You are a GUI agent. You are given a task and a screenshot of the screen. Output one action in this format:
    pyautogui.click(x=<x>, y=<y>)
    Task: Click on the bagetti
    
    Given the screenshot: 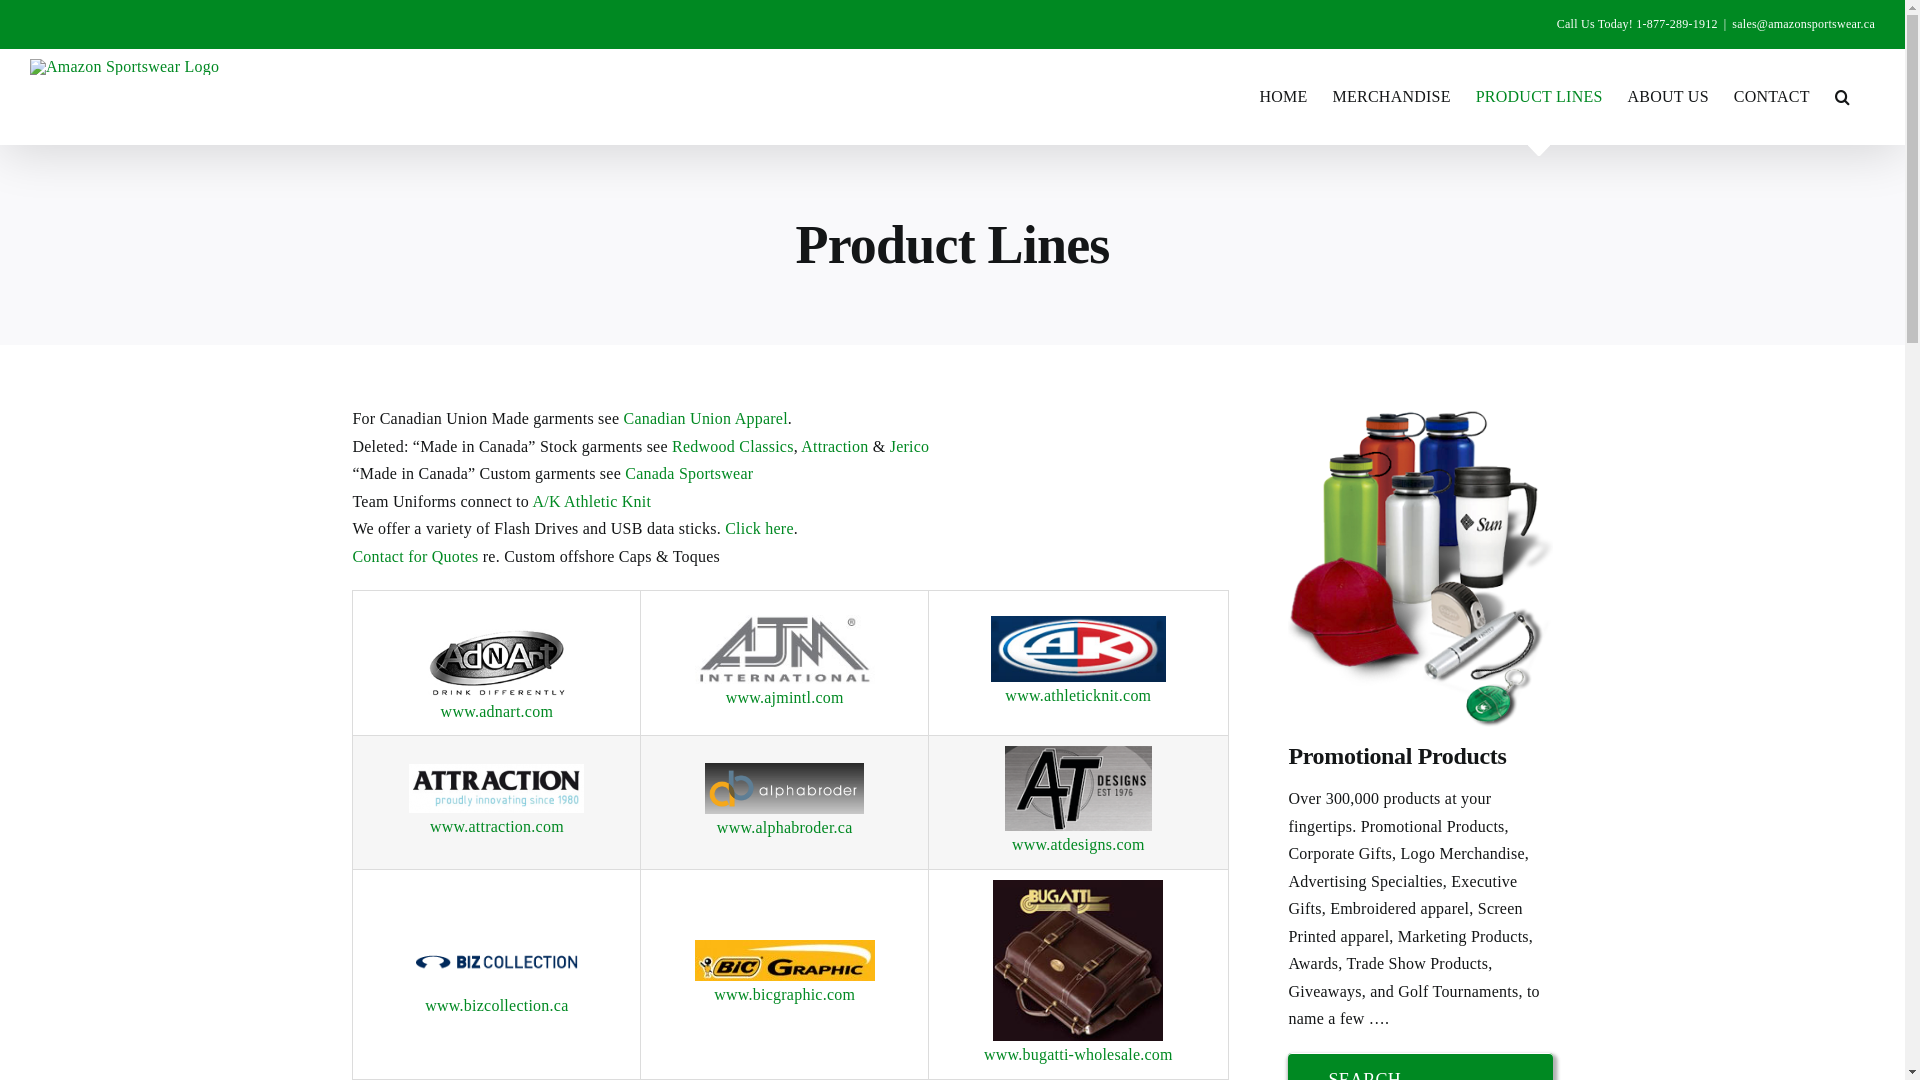 What is the action you would take?
    pyautogui.click(x=1078, y=961)
    